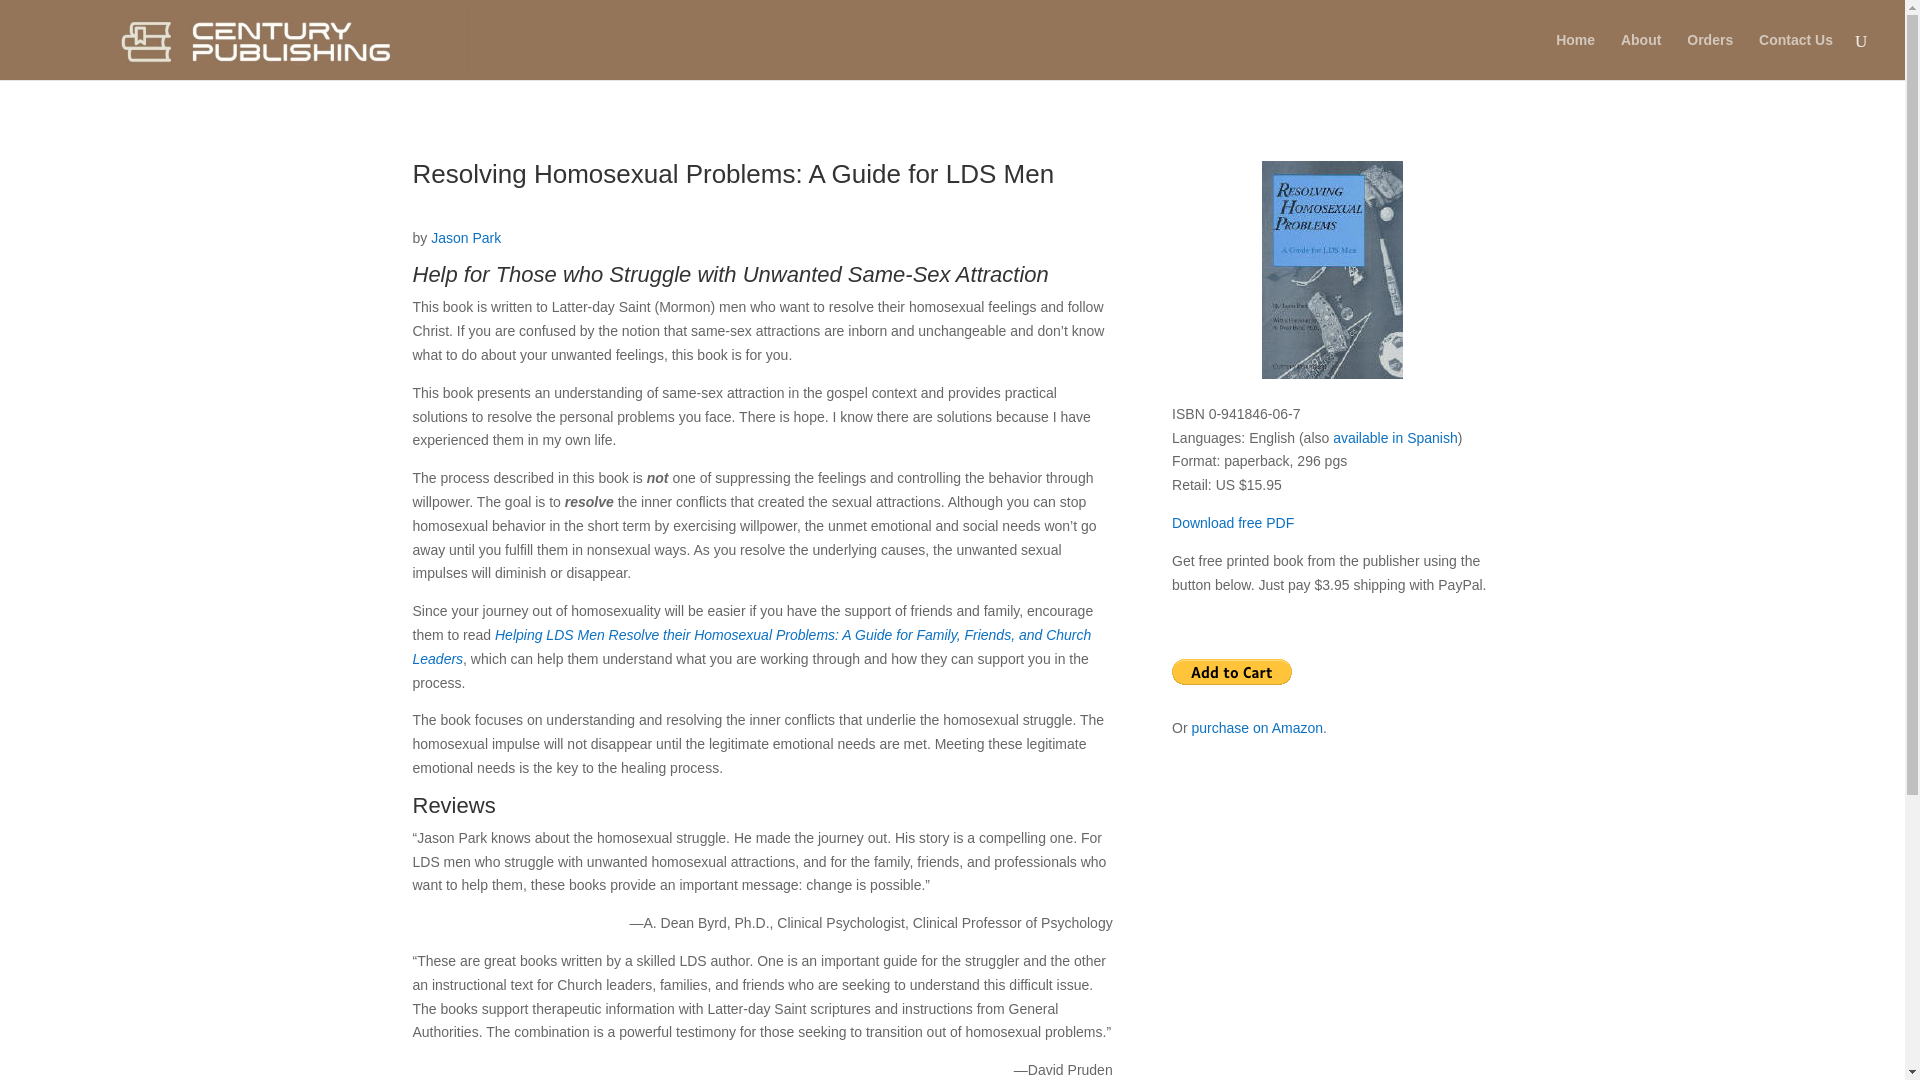 The height and width of the screenshot is (1080, 1920). Describe the element at coordinates (466, 238) in the screenshot. I see `Jason Park` at that location.